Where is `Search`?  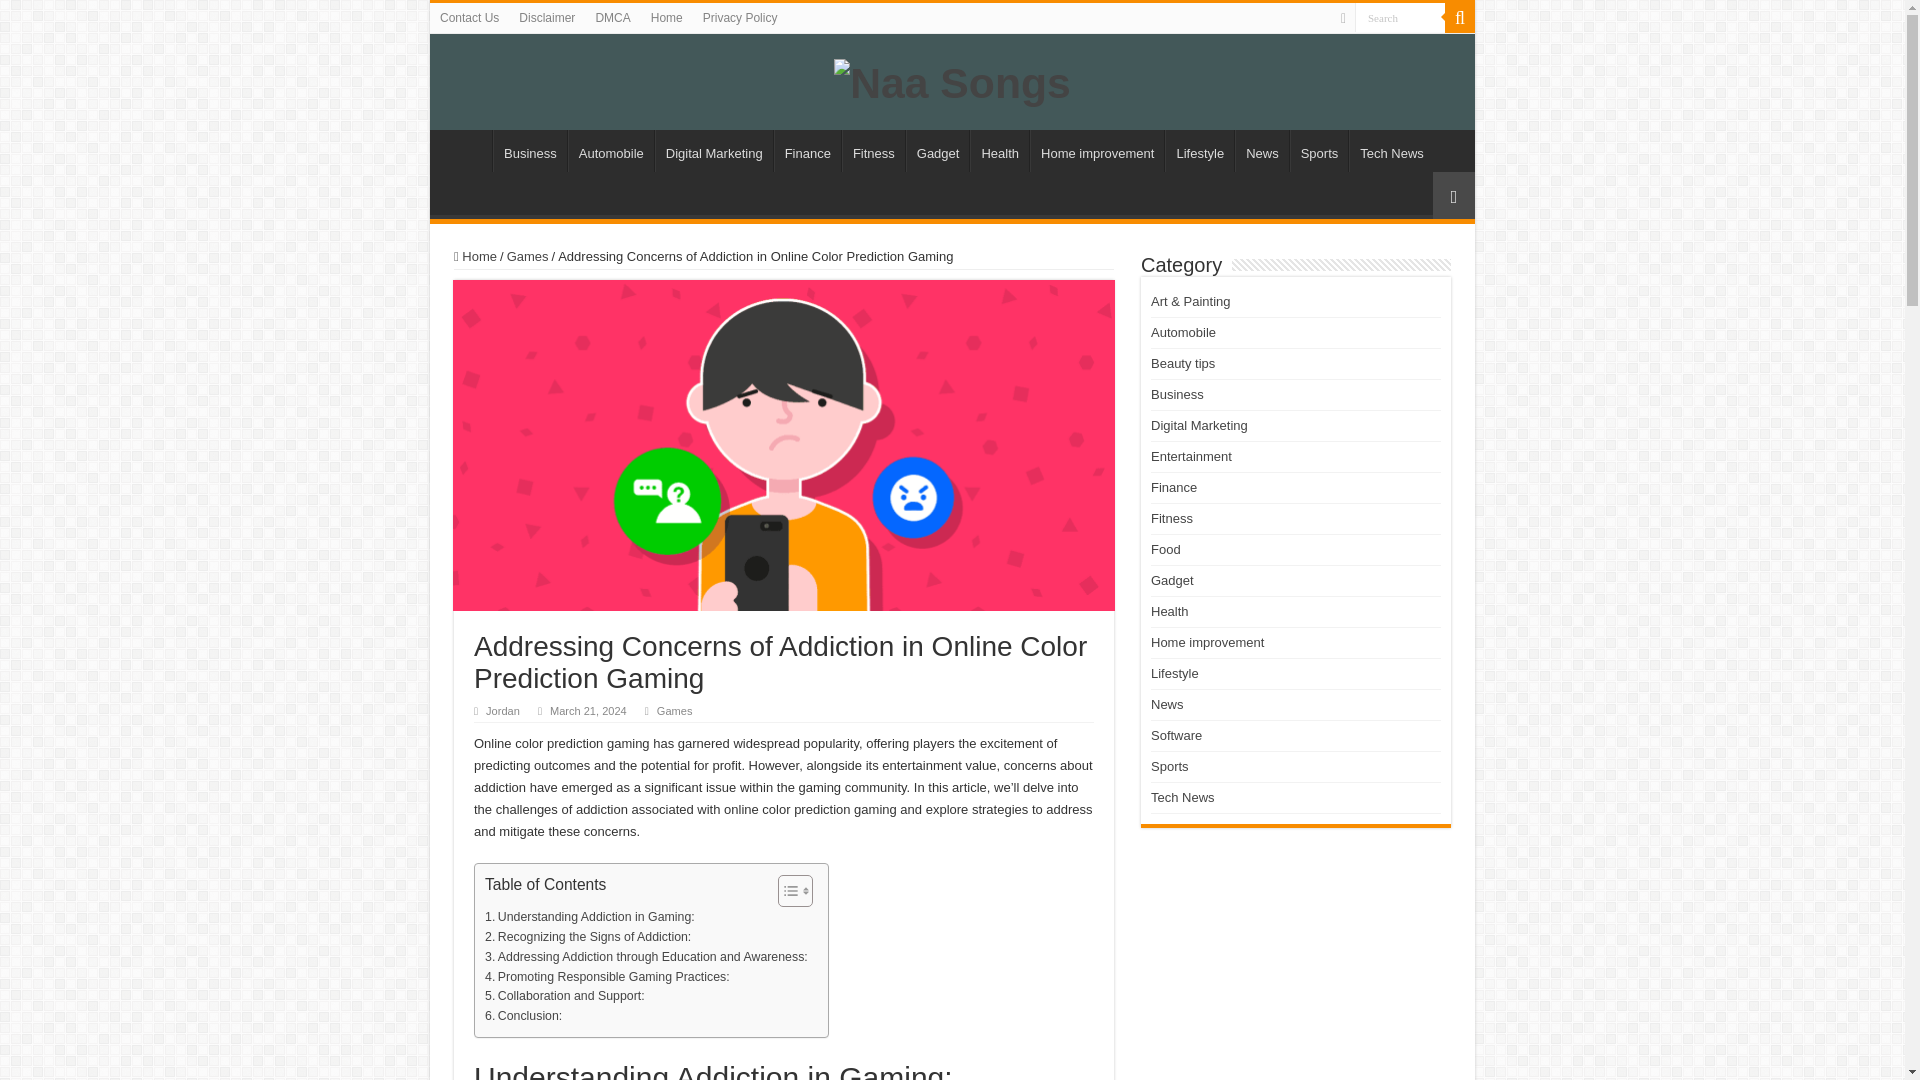 Search is located at coordinates (1400, 18).